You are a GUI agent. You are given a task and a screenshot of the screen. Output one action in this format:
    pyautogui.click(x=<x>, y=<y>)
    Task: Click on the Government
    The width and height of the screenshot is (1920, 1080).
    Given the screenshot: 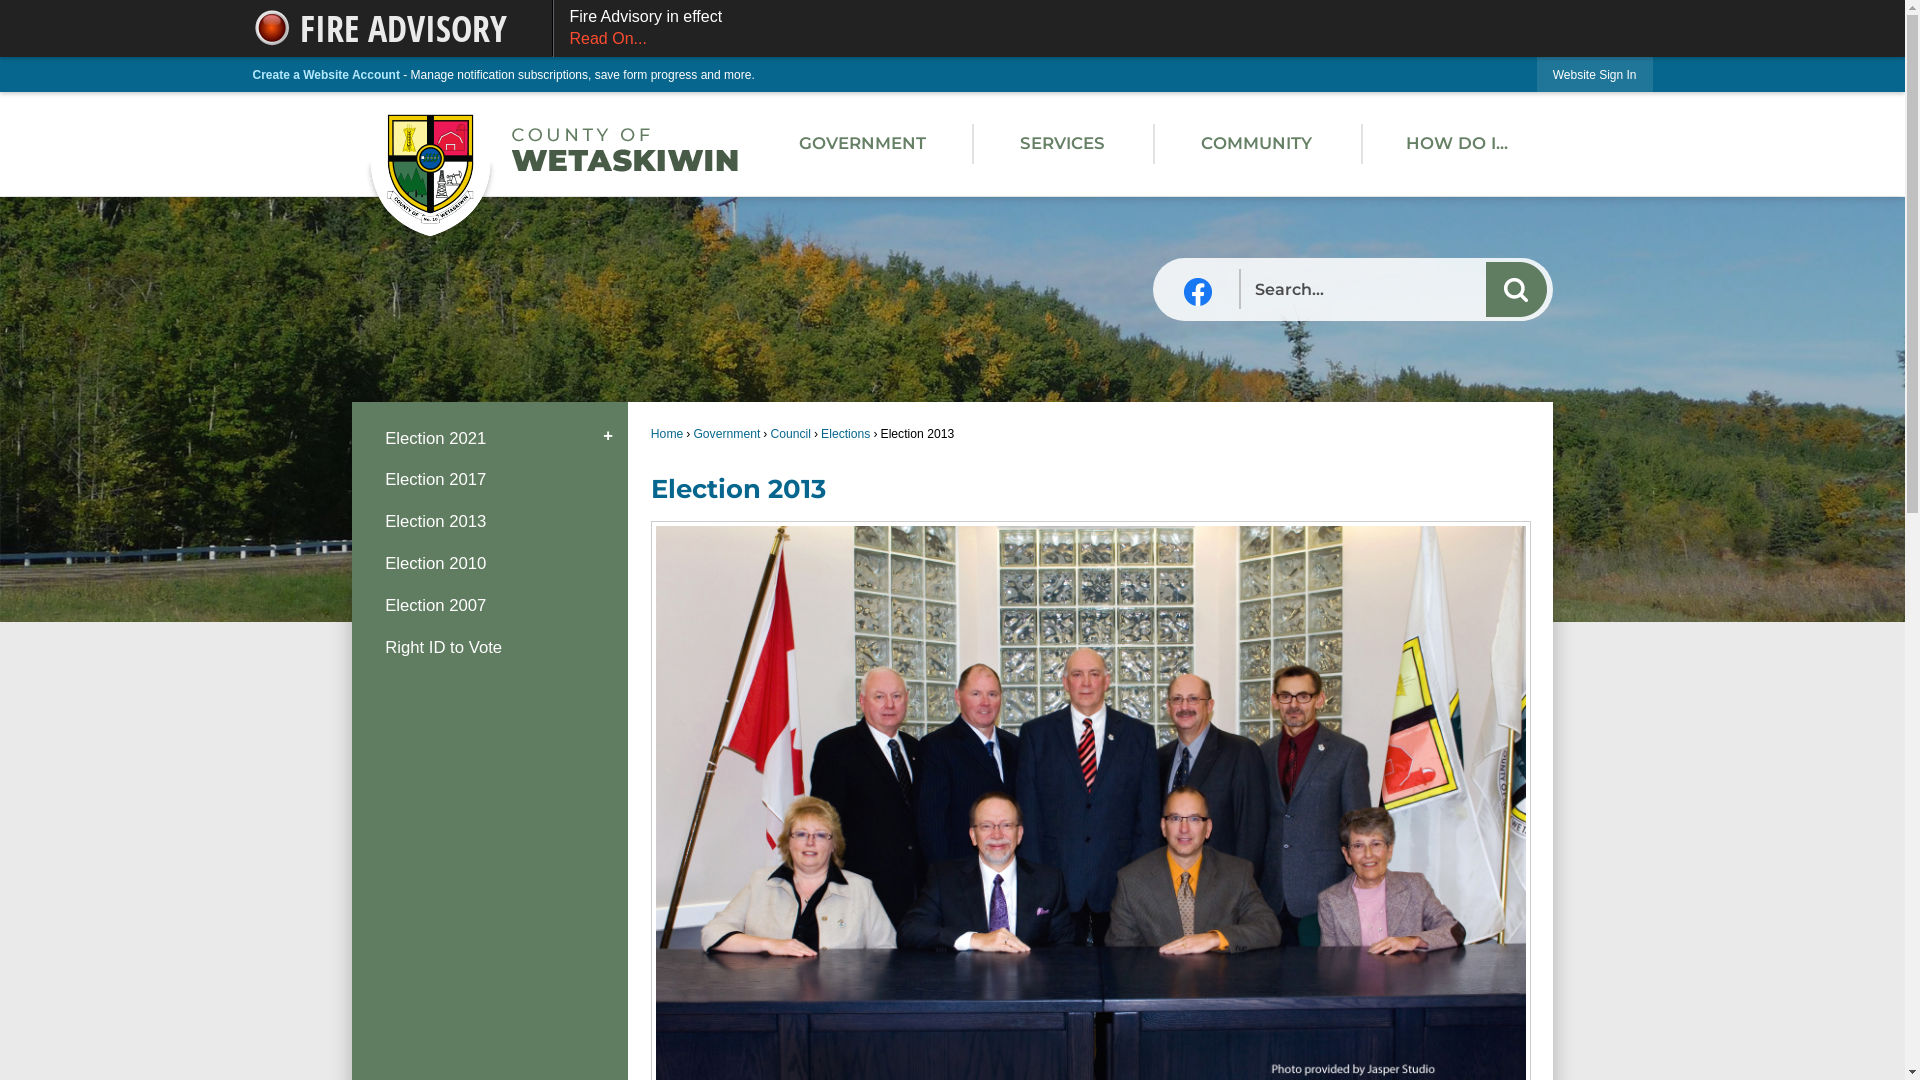 What is the action you would take?
    pyautogui.click(x=726, y=434)
    